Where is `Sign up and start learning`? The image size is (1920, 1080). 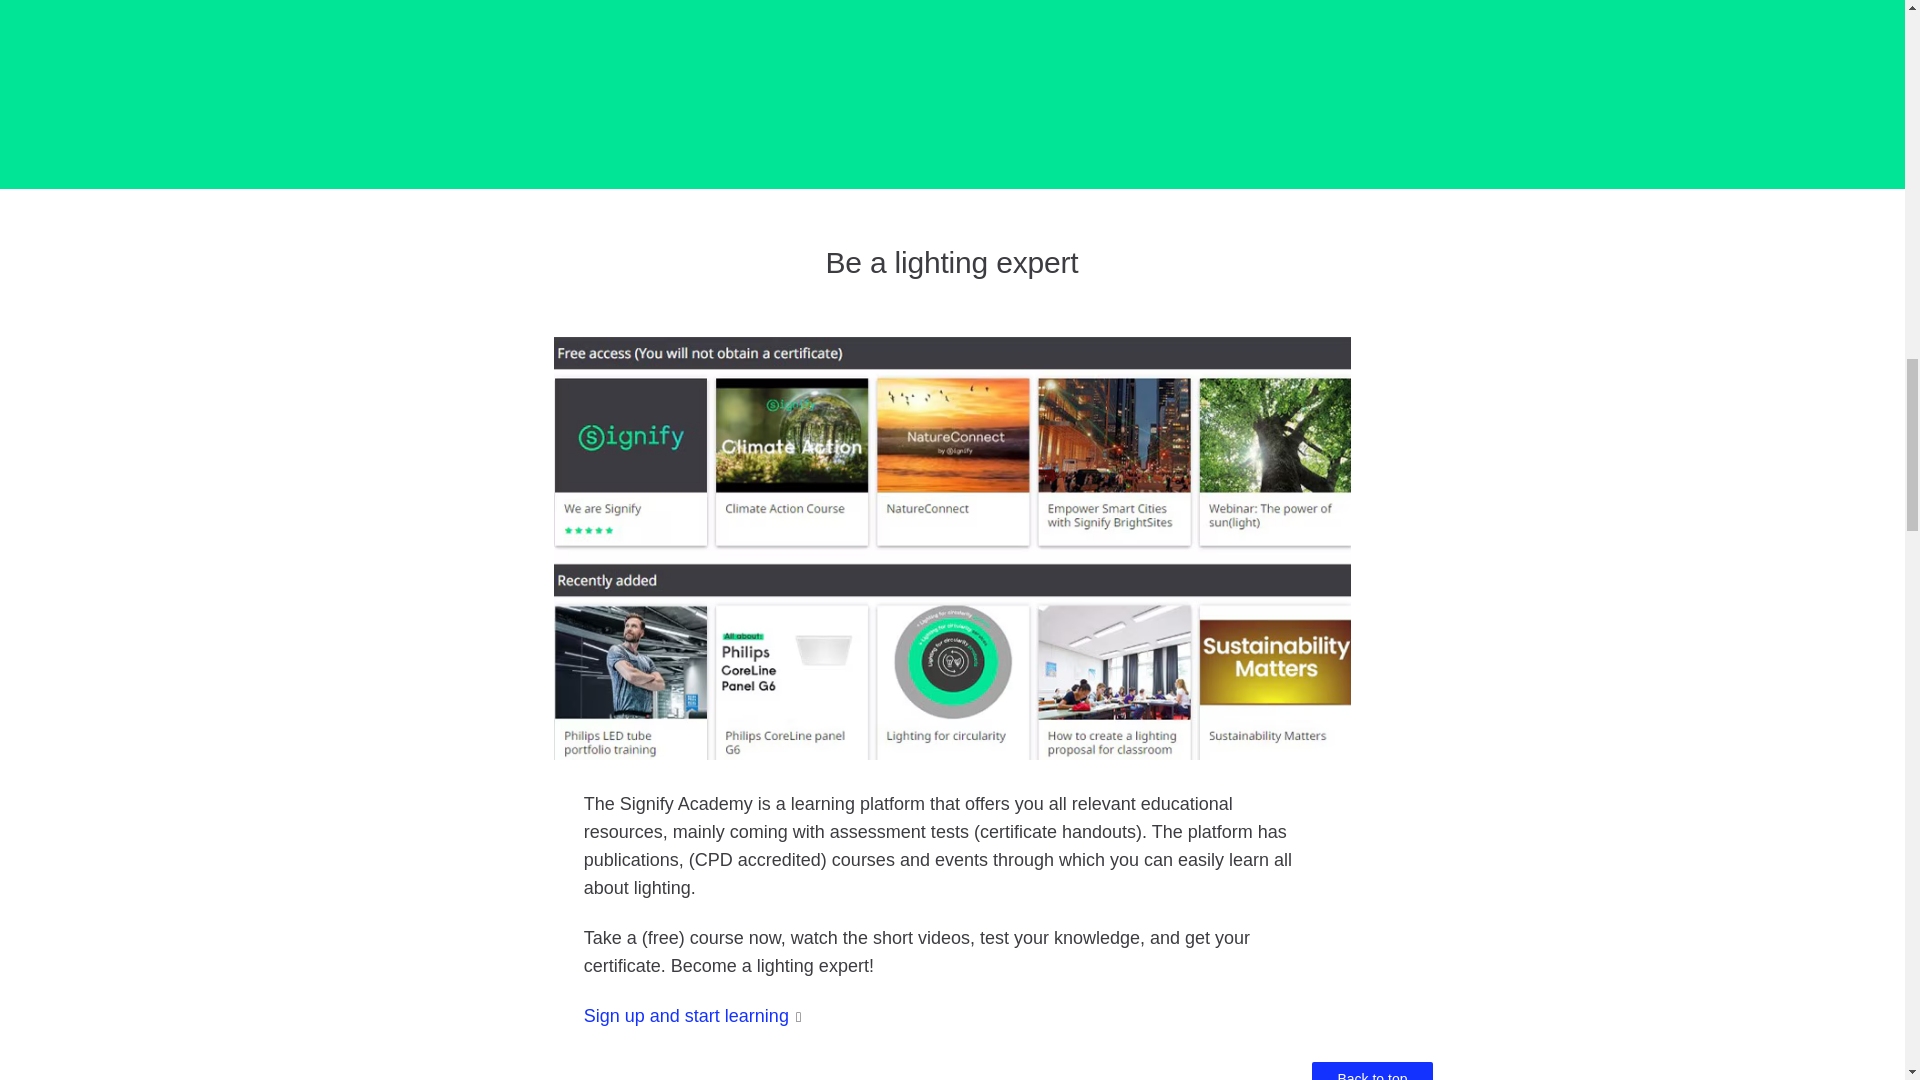 Sign up and start learning is located at coordinates (686, 1016).